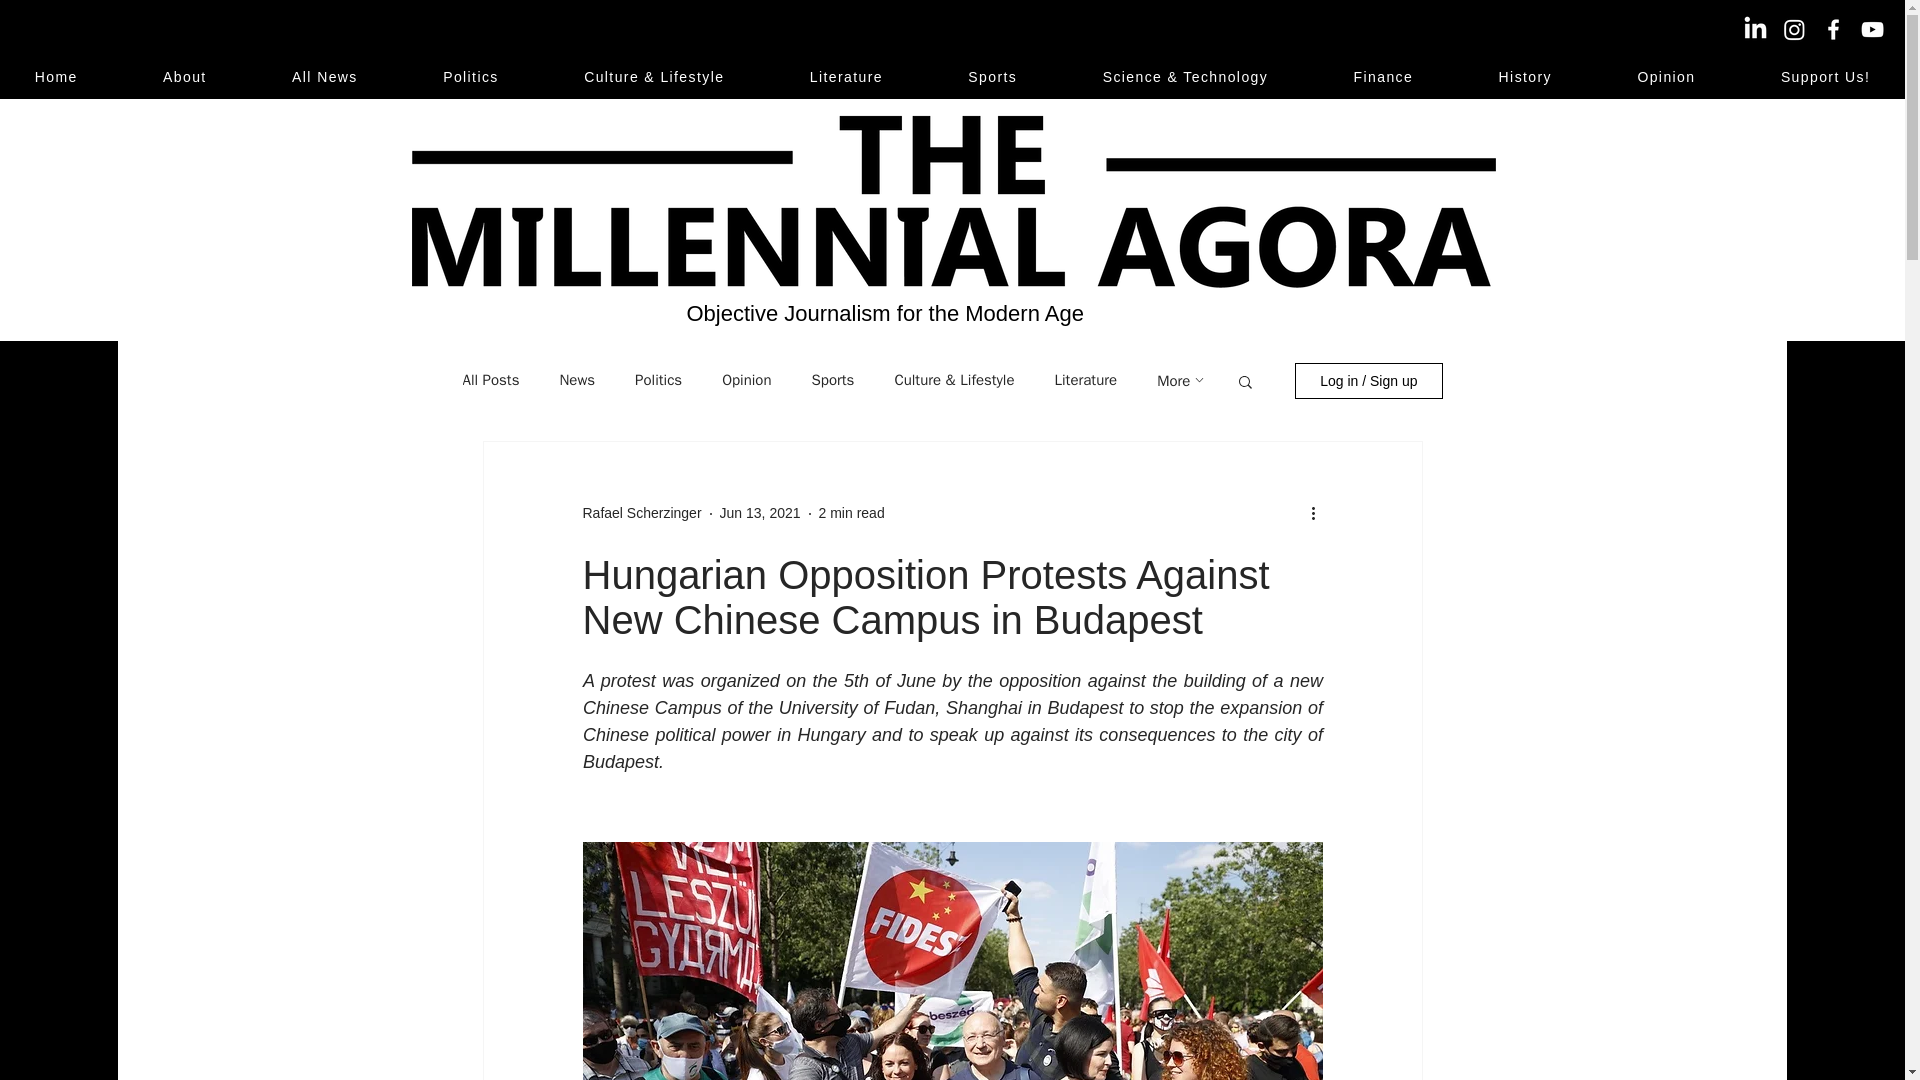 This screenshot has height=1080, width=1920. Describe the element at coordinates (640, 513) in the screenshot. I see `Rafael Scherzinger` at that location.